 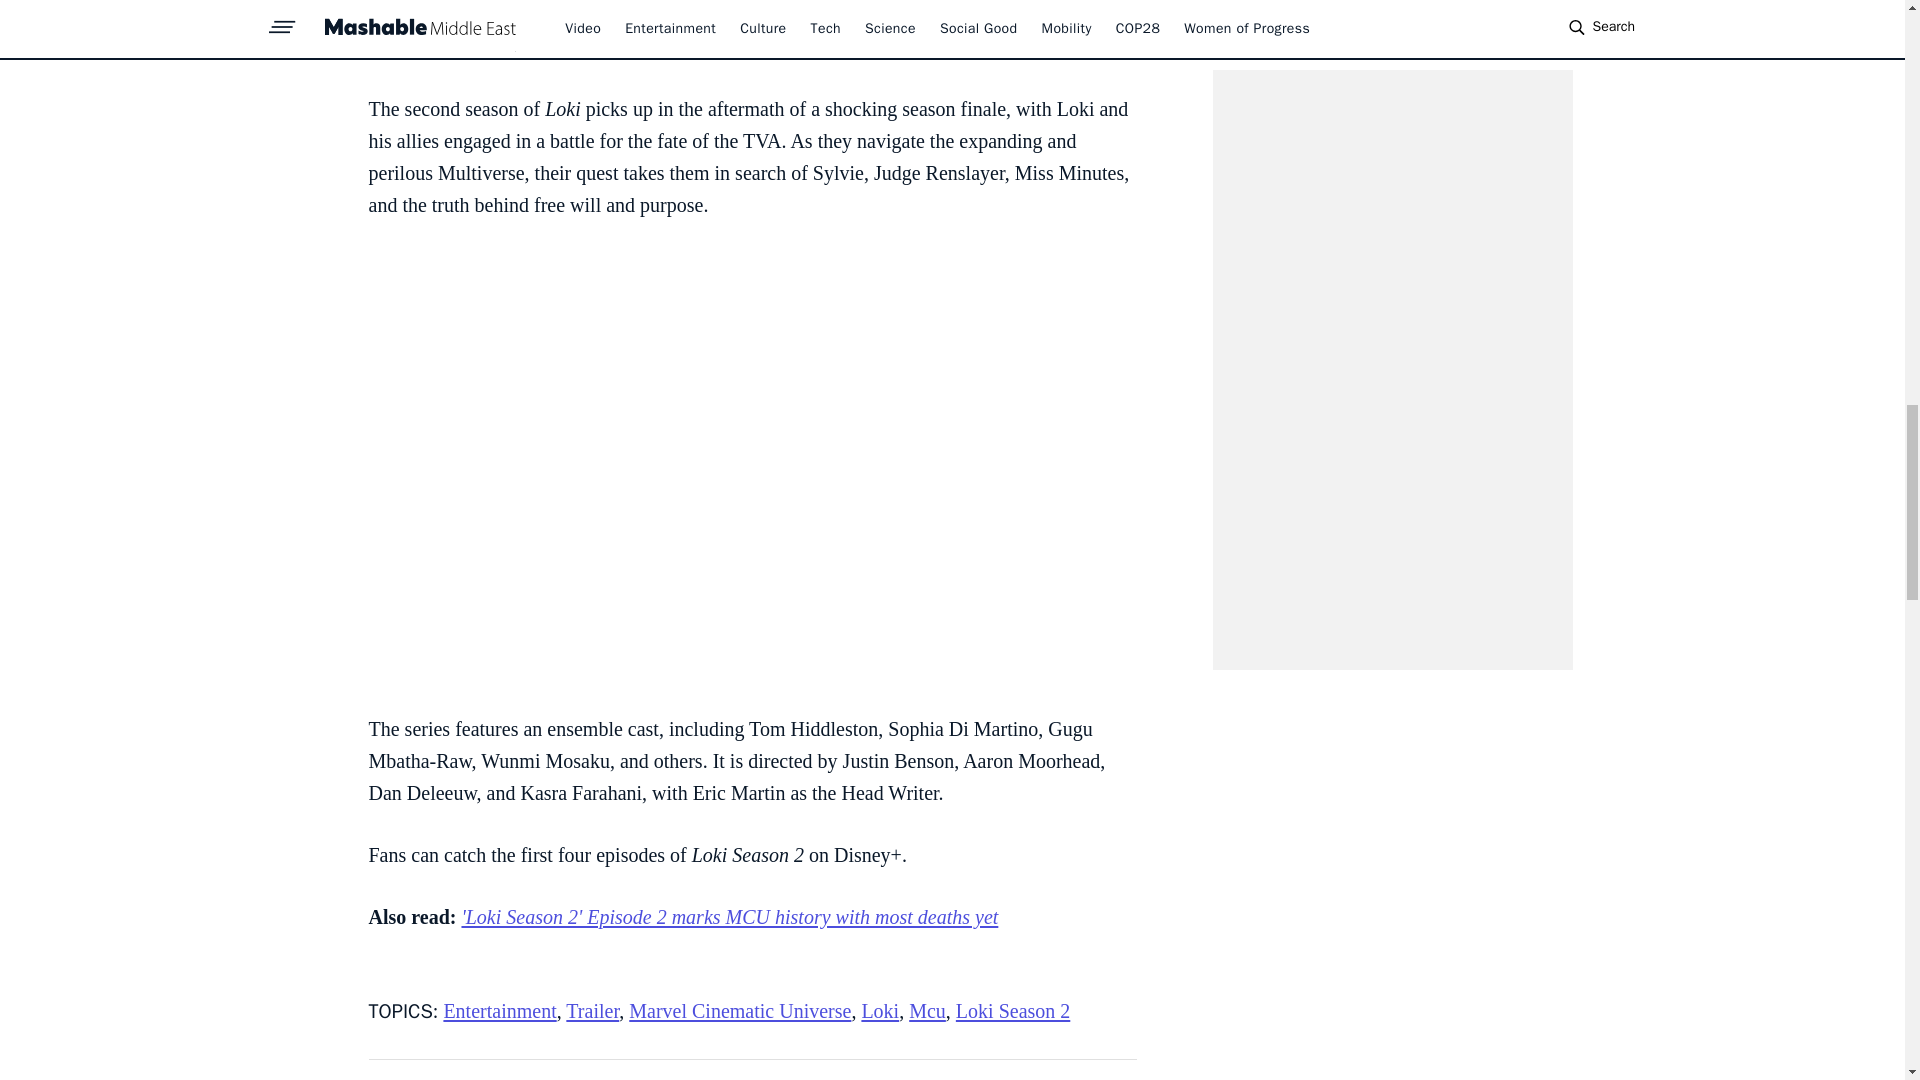 What do you see at coordinates (927, 1010) in the screenshot?
I see `Mcu` at bounding box center [927, 1010].